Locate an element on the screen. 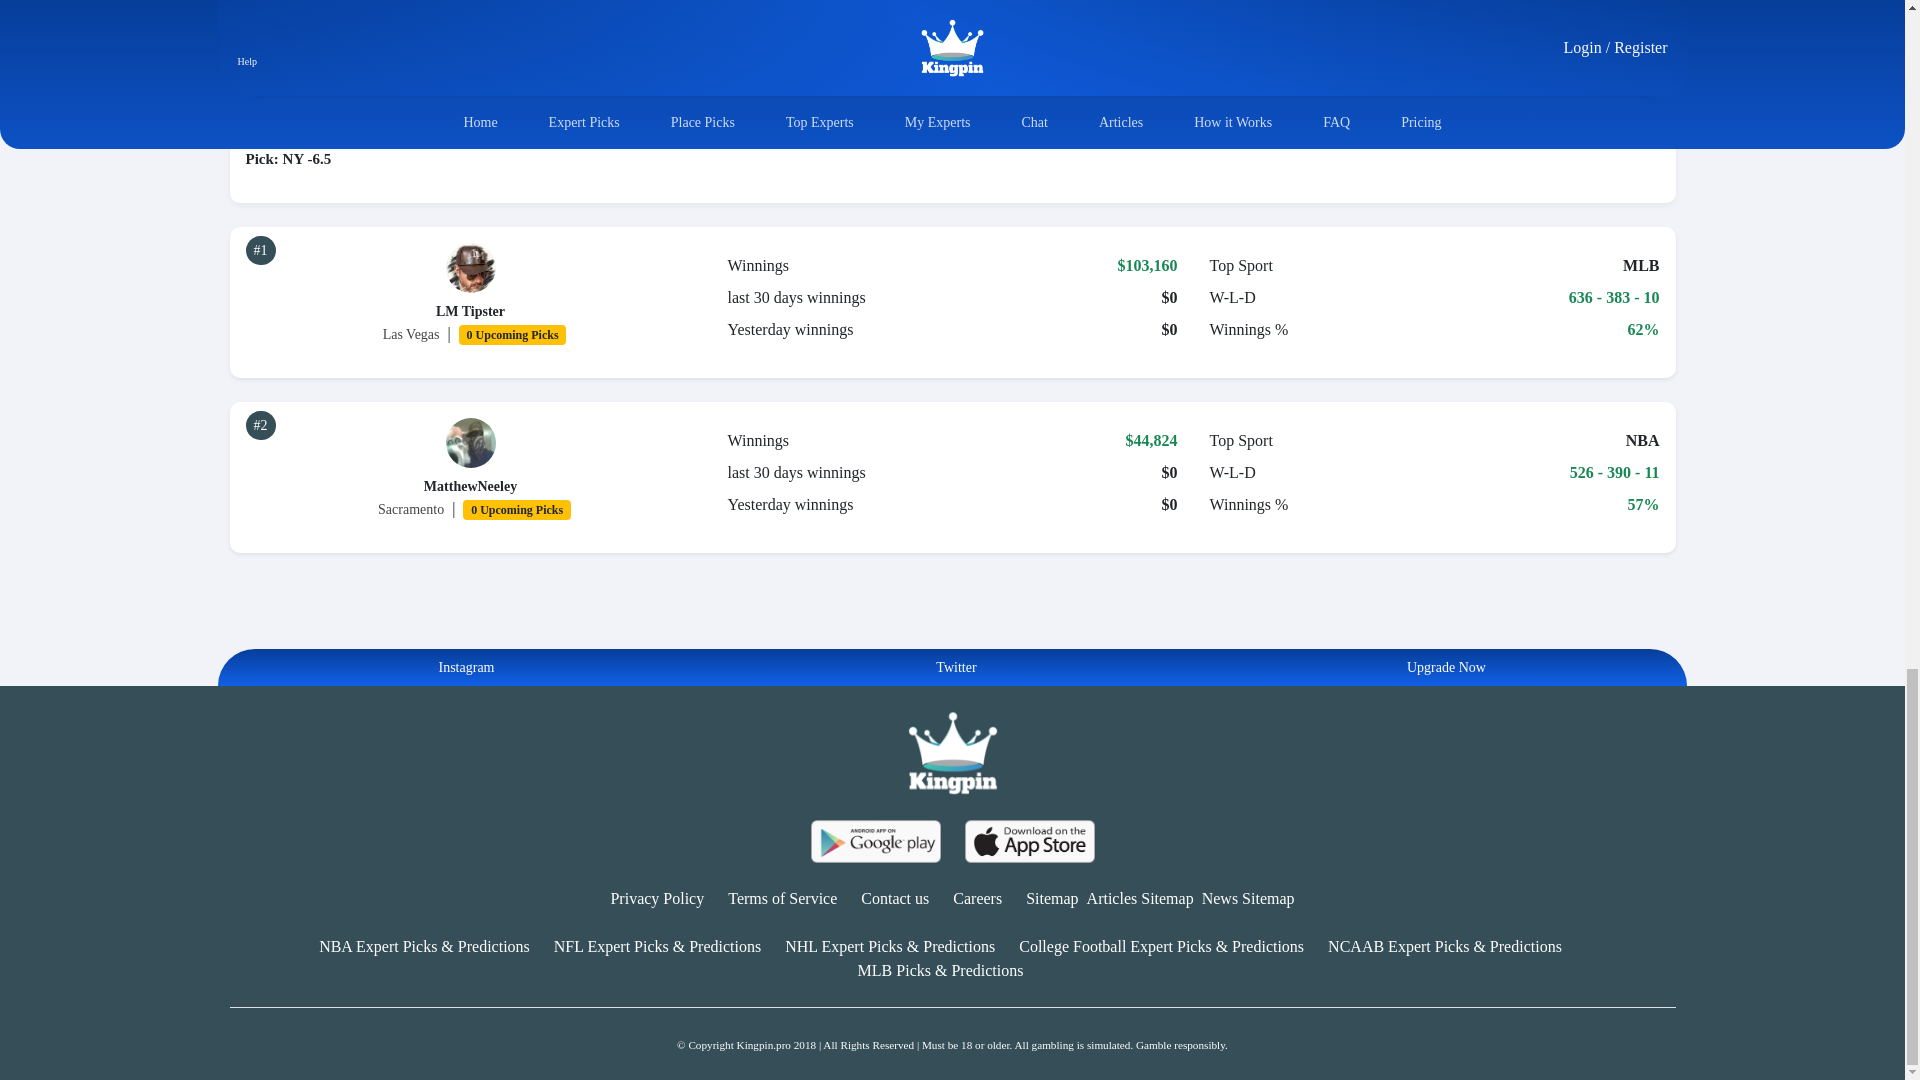 The image size is (1920, 1080). News Sitemap is located at coordinates (1248, 898).